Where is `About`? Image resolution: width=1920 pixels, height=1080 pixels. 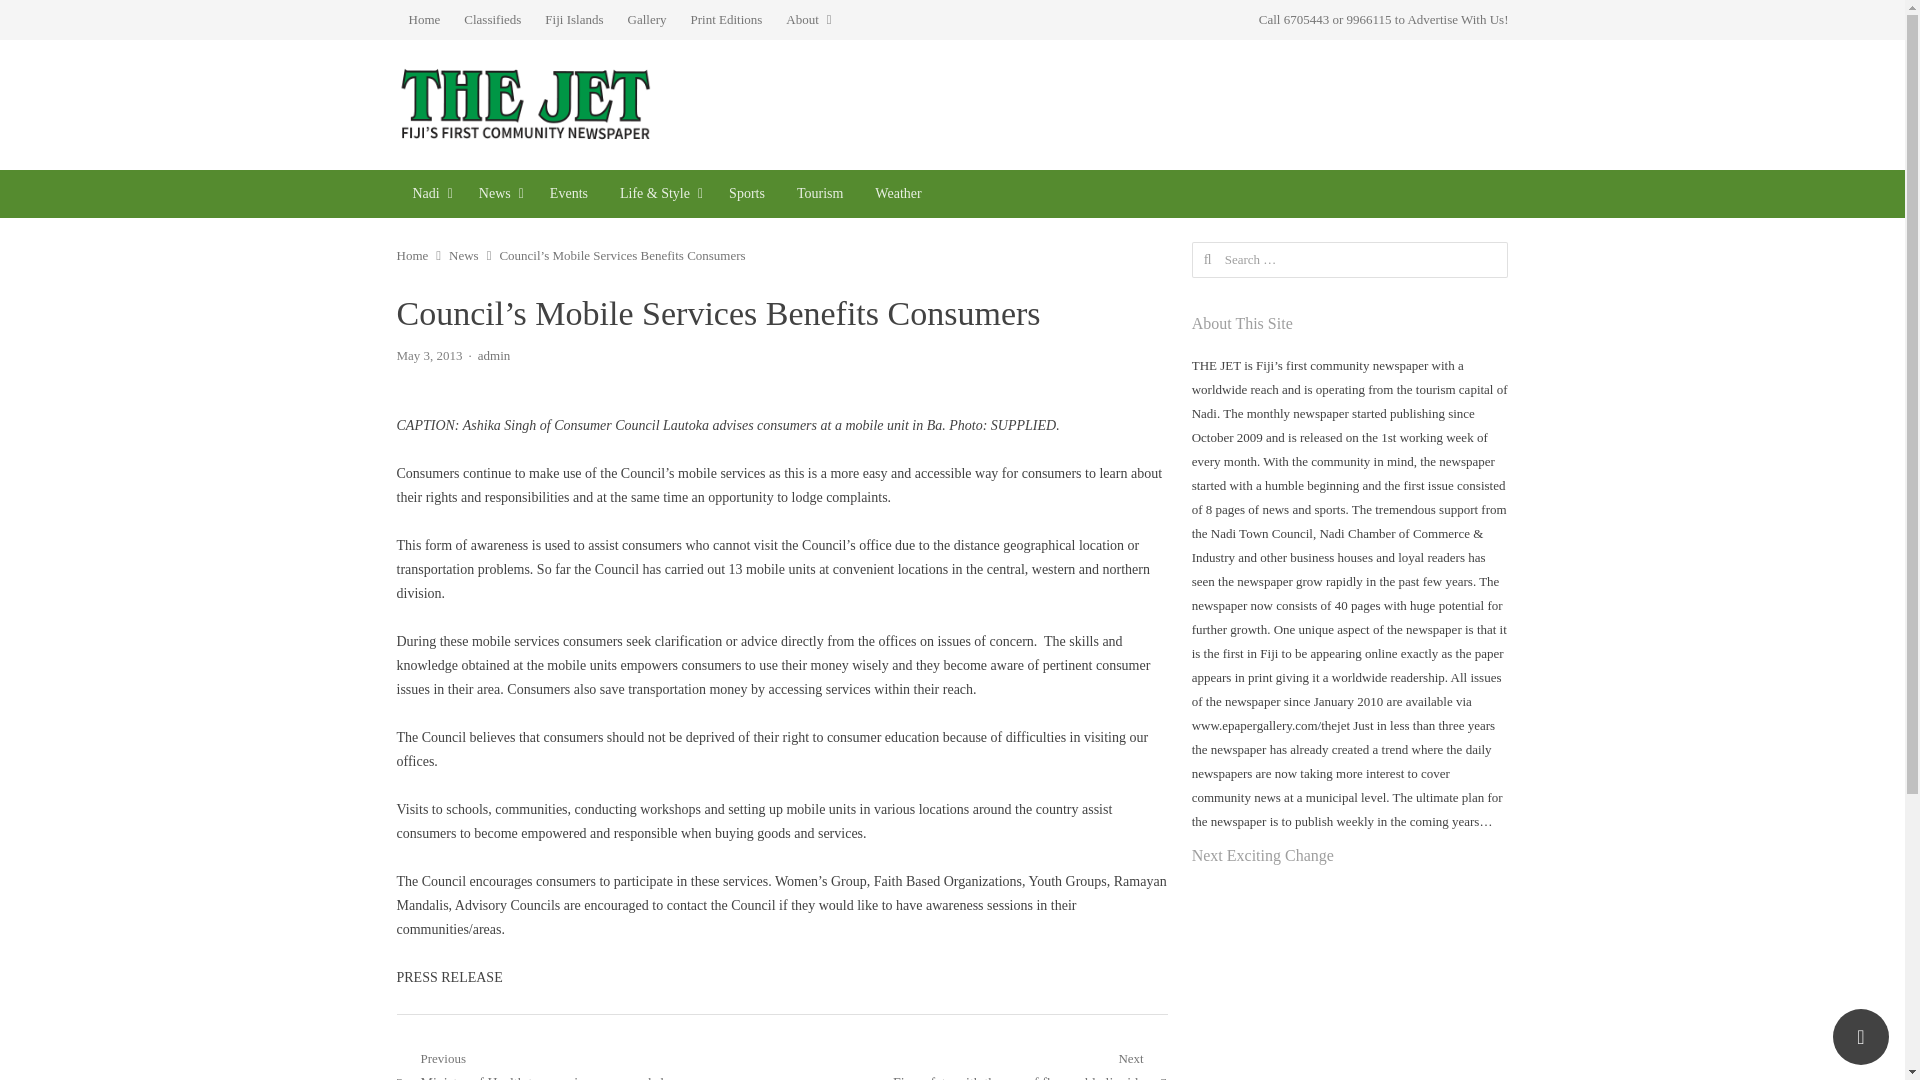 About is located at coordinates (808, 20).